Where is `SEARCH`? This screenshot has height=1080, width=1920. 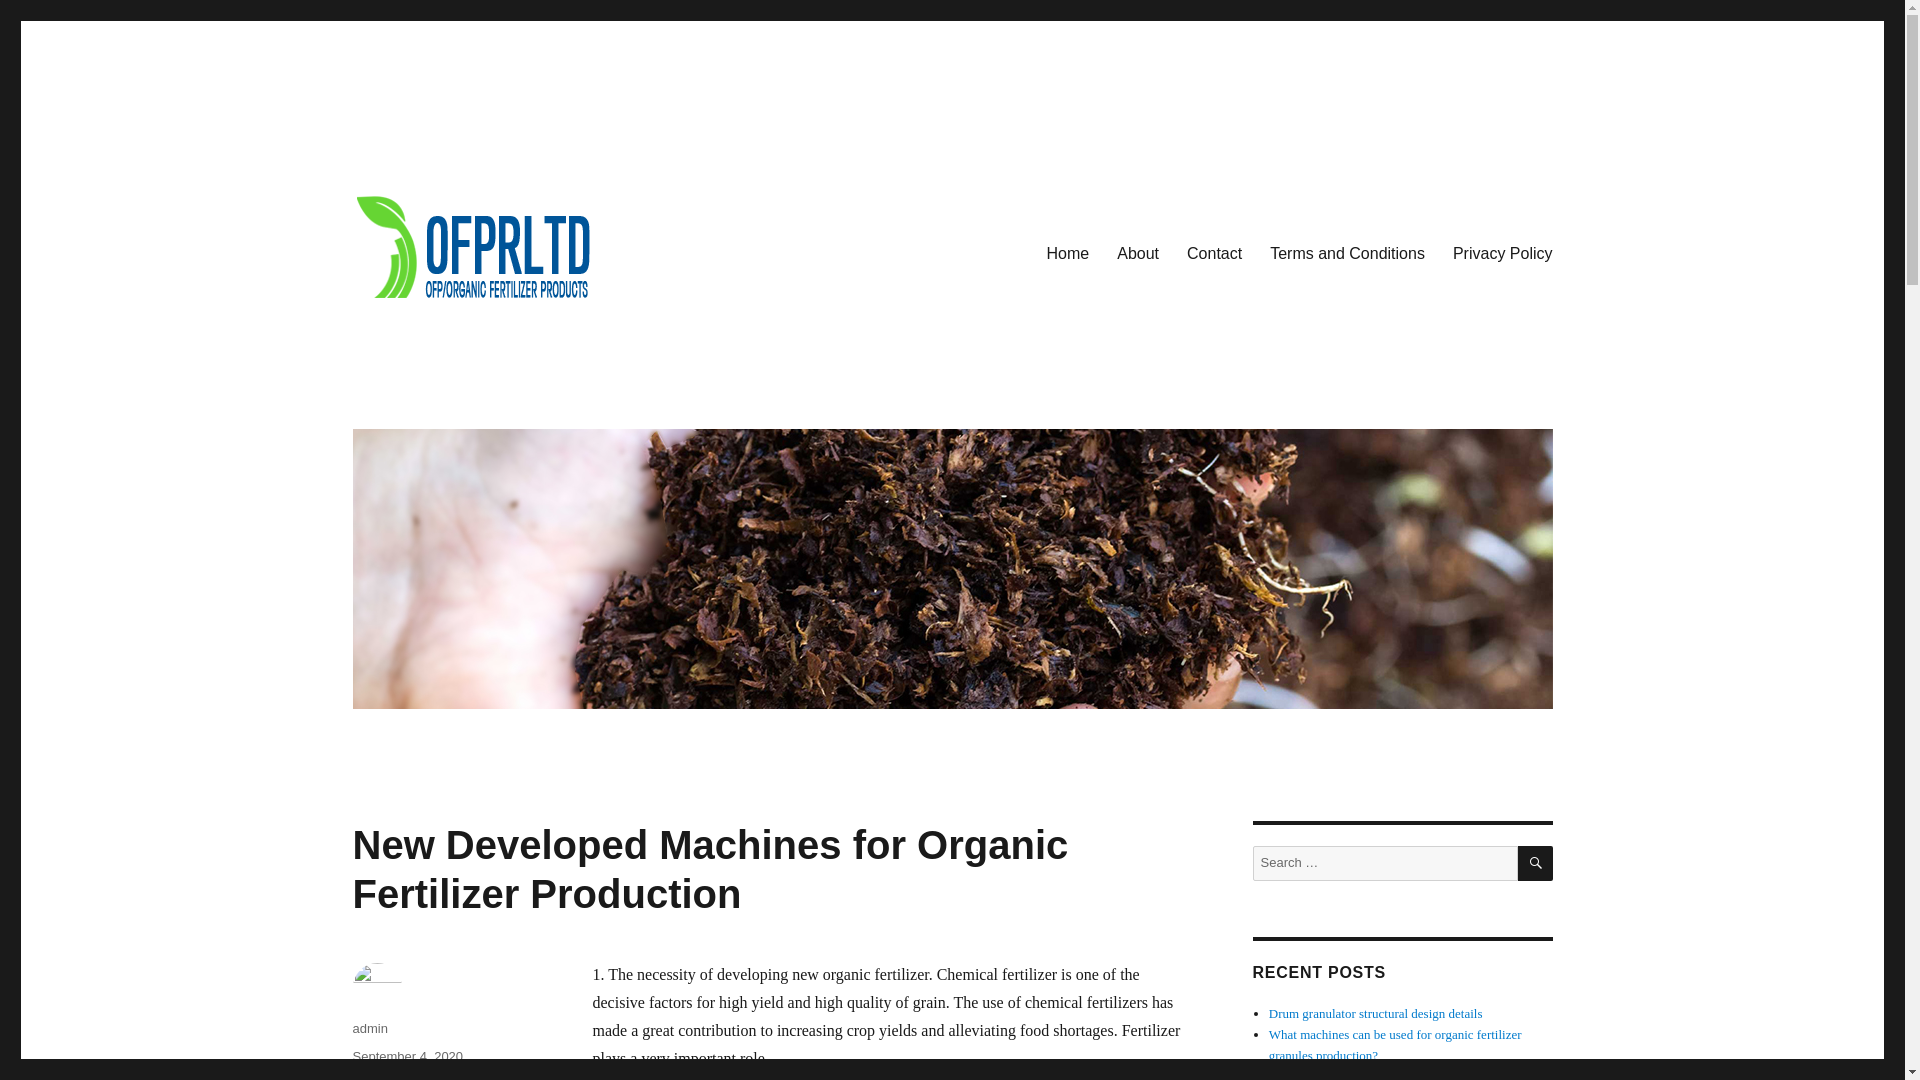 SEARCH is located at coordinates (1536, 863).